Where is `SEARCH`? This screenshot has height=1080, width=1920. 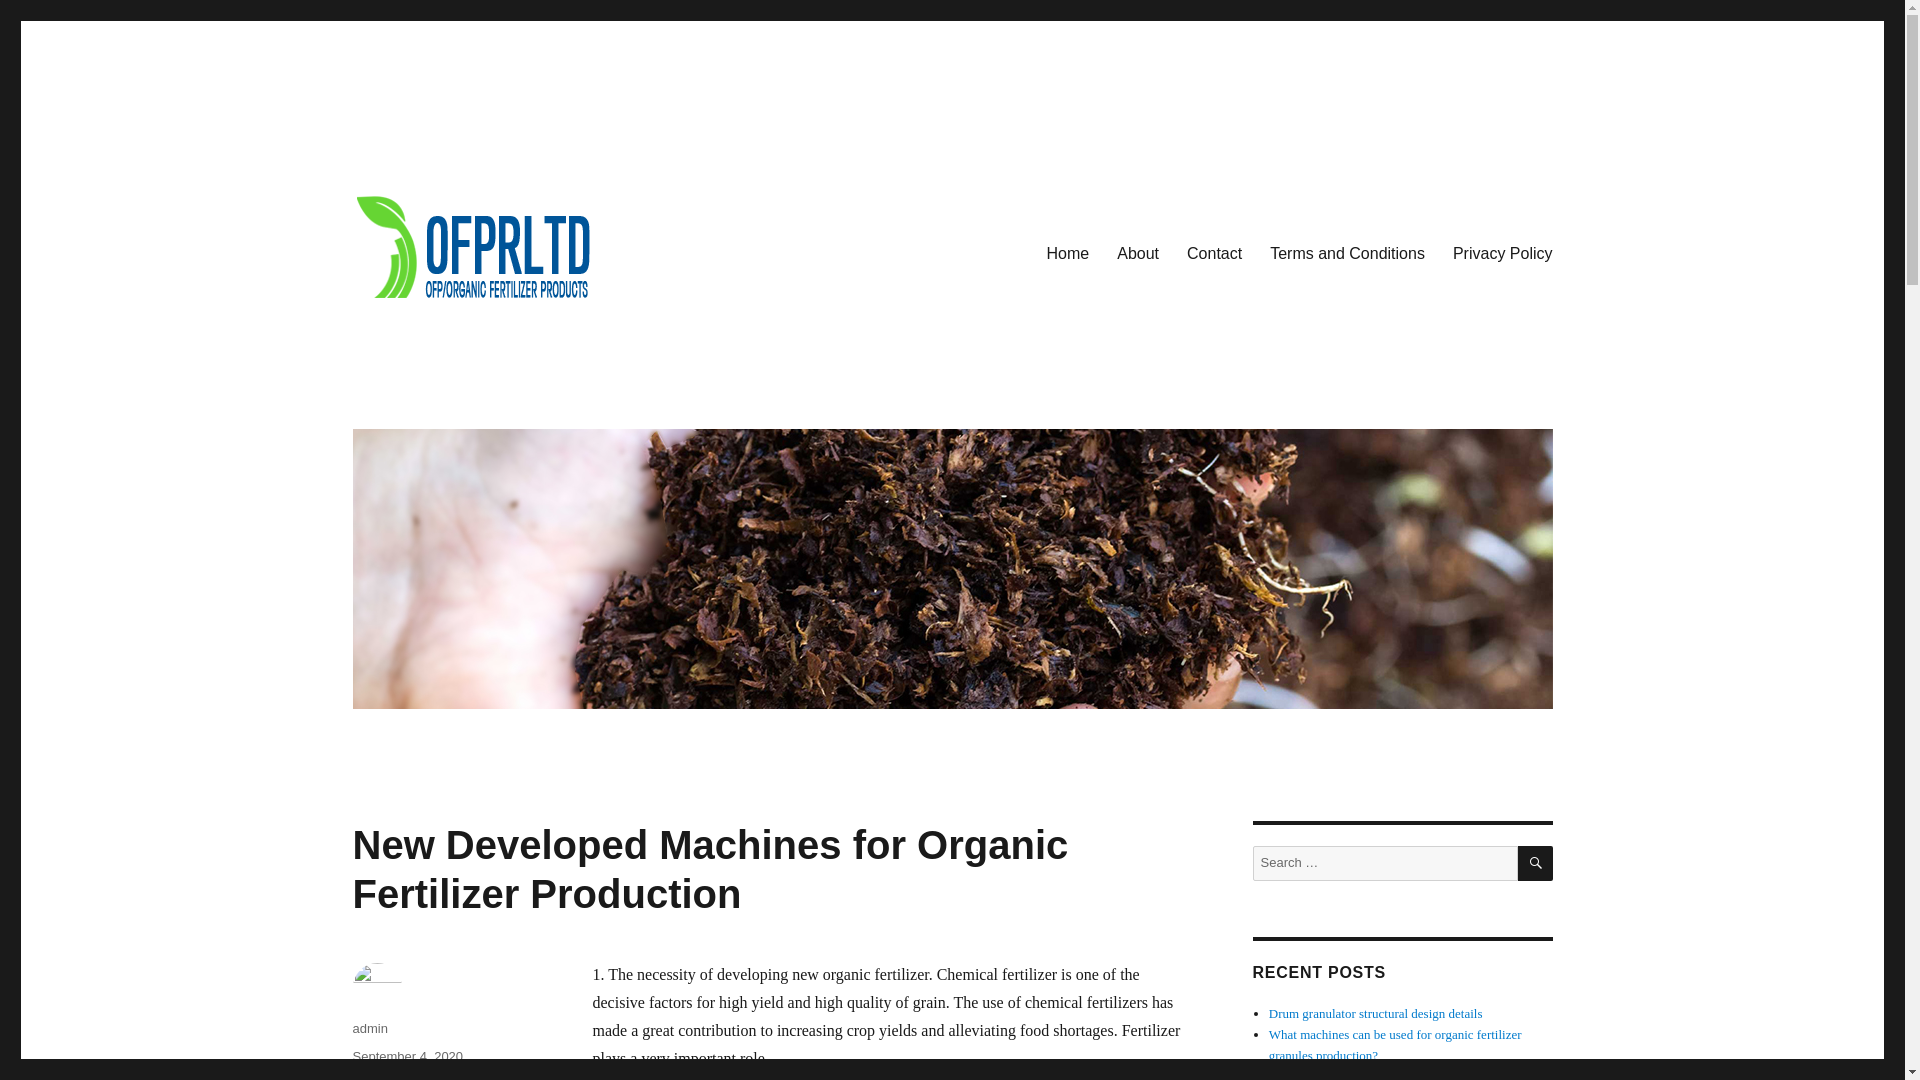 SEARCH is located at coordinates (1536, 863).